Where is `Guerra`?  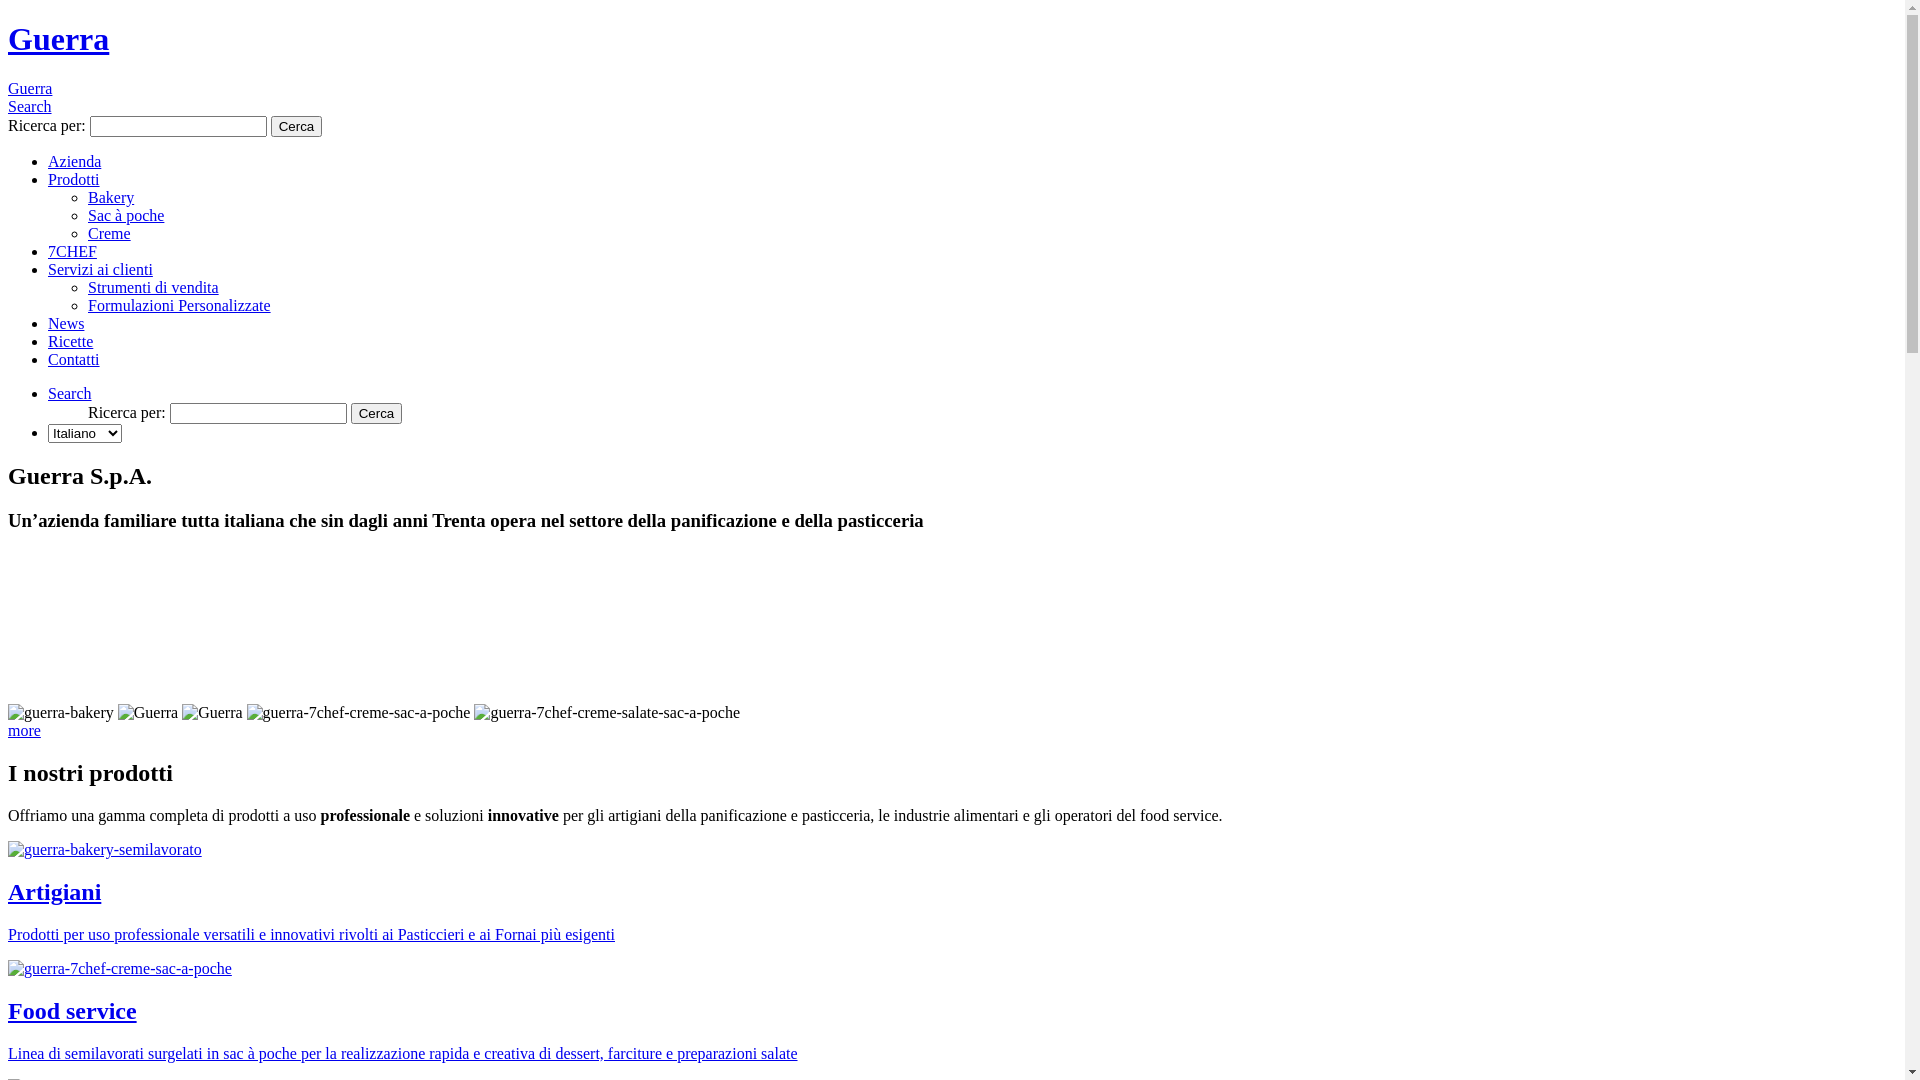 Guerra is located at coordinates (58, 39).